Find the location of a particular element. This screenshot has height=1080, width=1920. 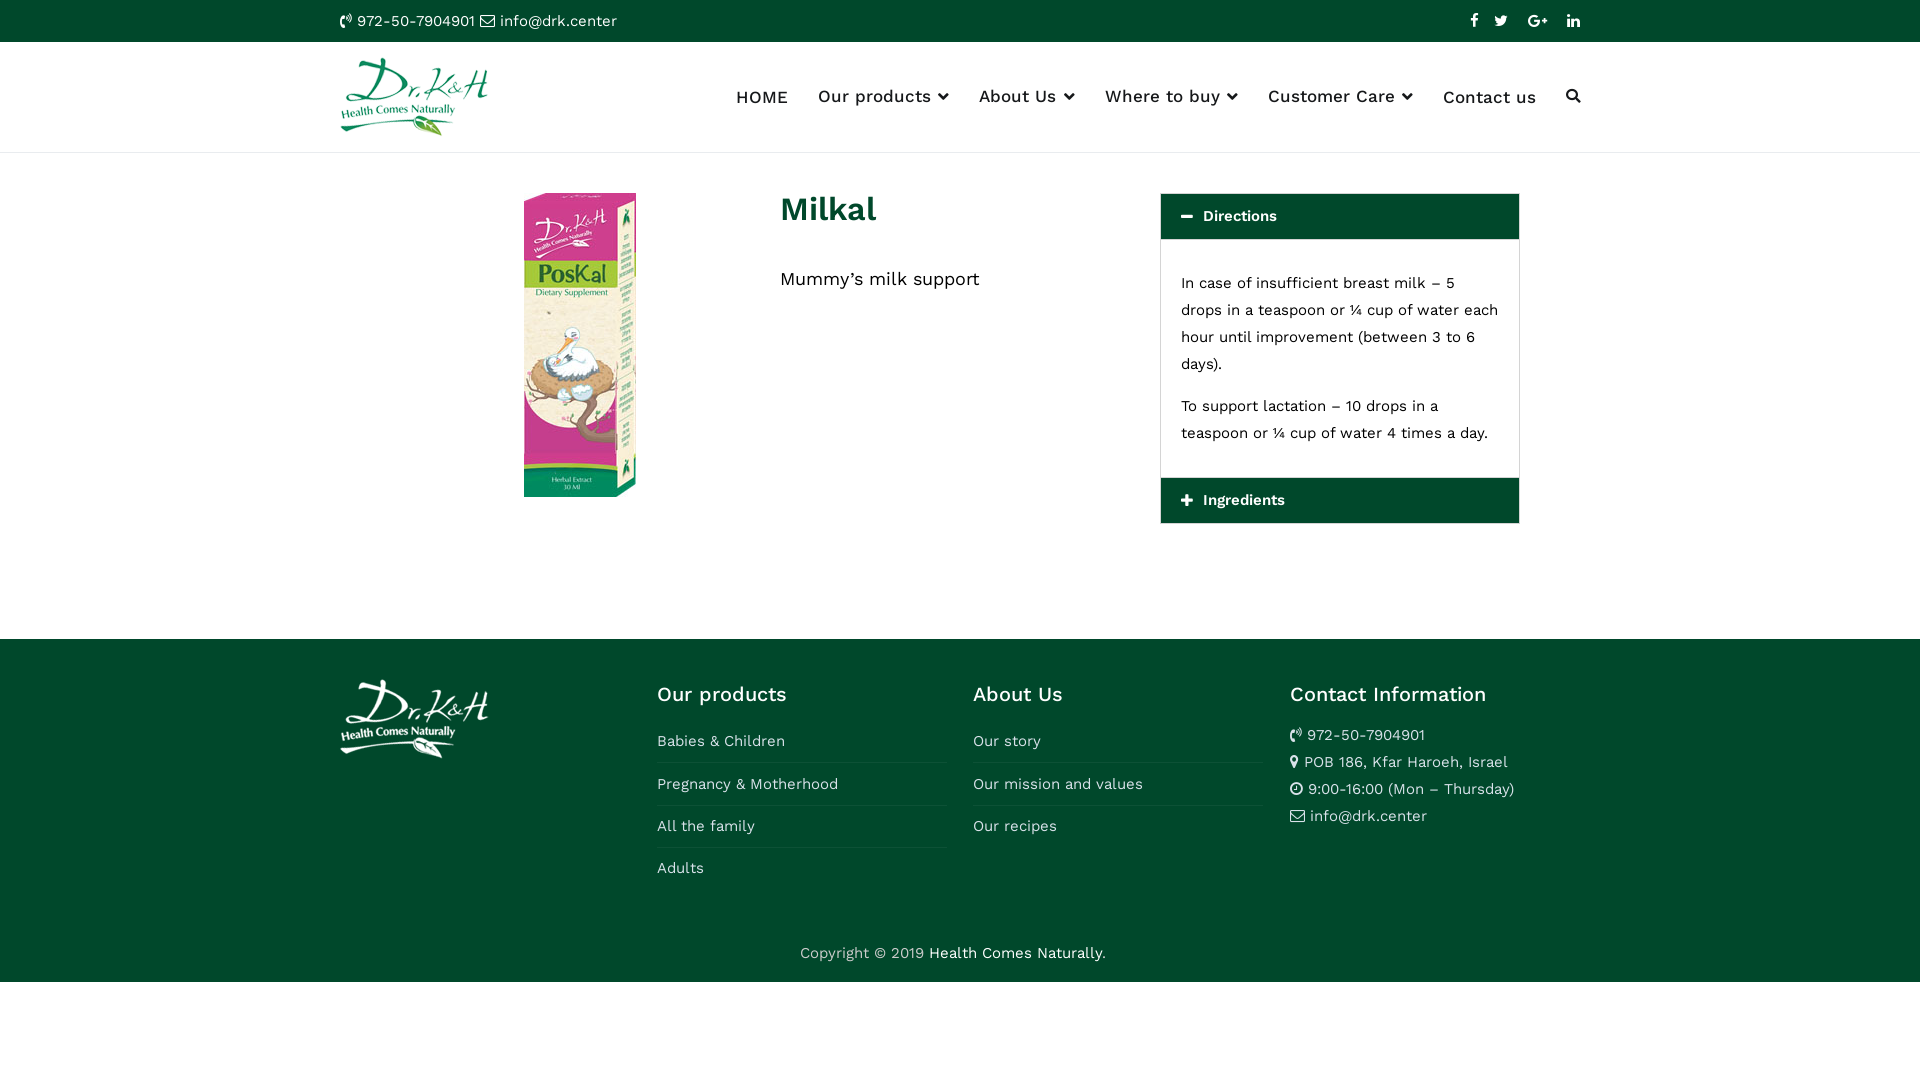

Health Comes Naturally is located at coordinates (1014, 953).